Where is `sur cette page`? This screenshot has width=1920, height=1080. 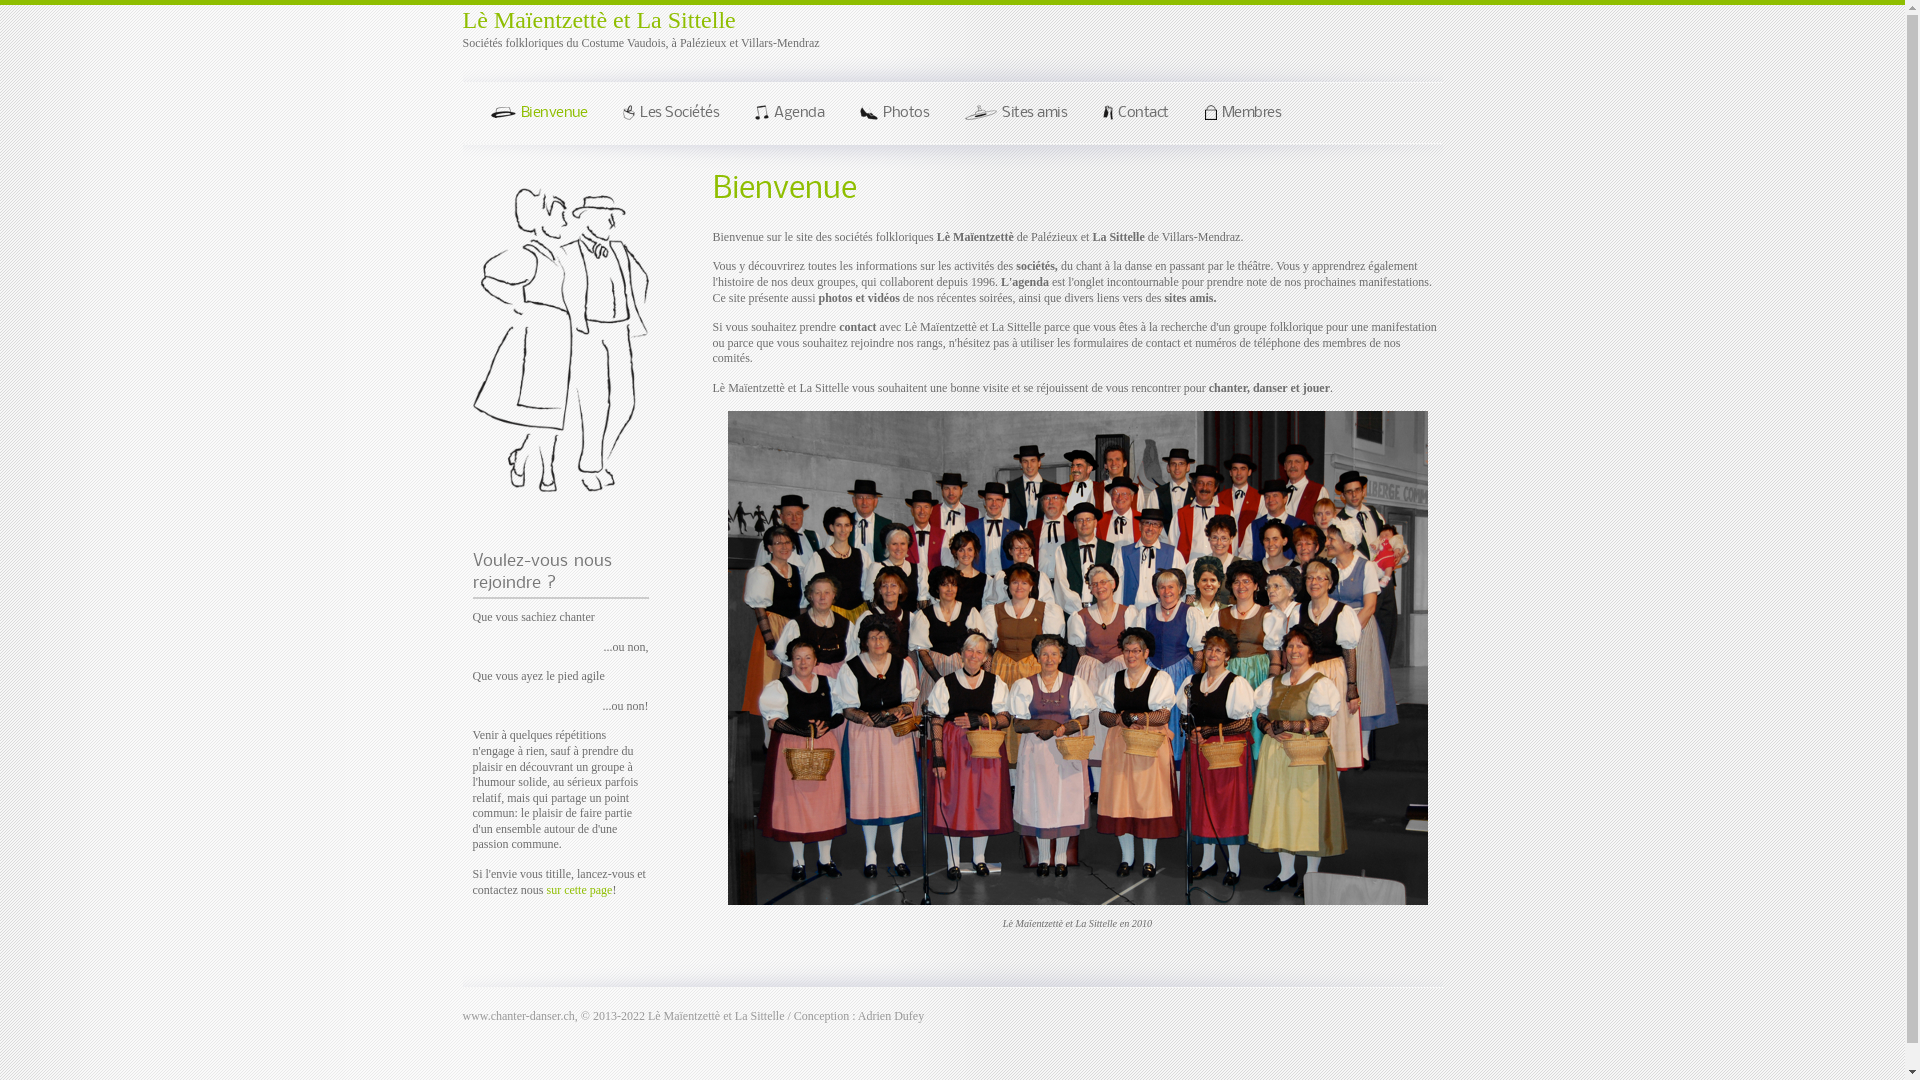 sur cette page is located at coordinates (579, 890).